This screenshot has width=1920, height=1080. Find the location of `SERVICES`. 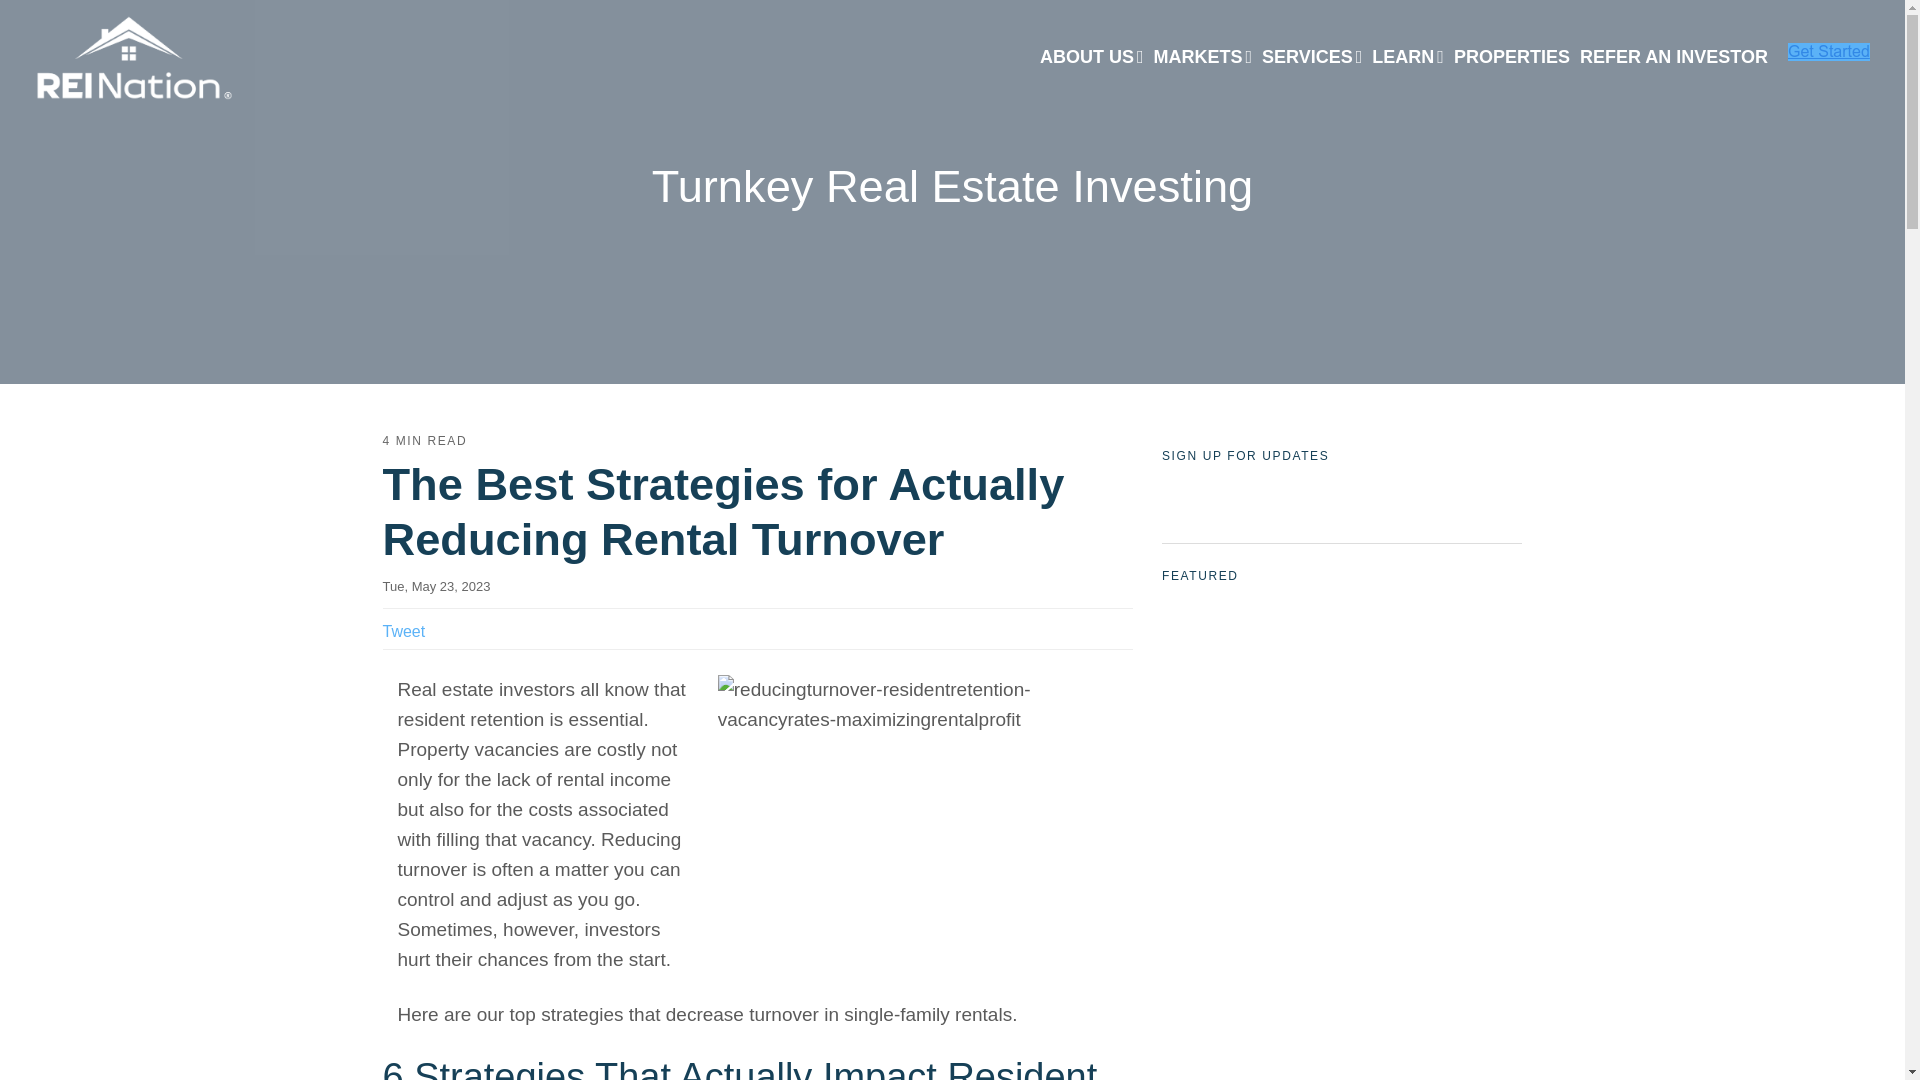

SERVICES is located at coordinates (1312, 58).